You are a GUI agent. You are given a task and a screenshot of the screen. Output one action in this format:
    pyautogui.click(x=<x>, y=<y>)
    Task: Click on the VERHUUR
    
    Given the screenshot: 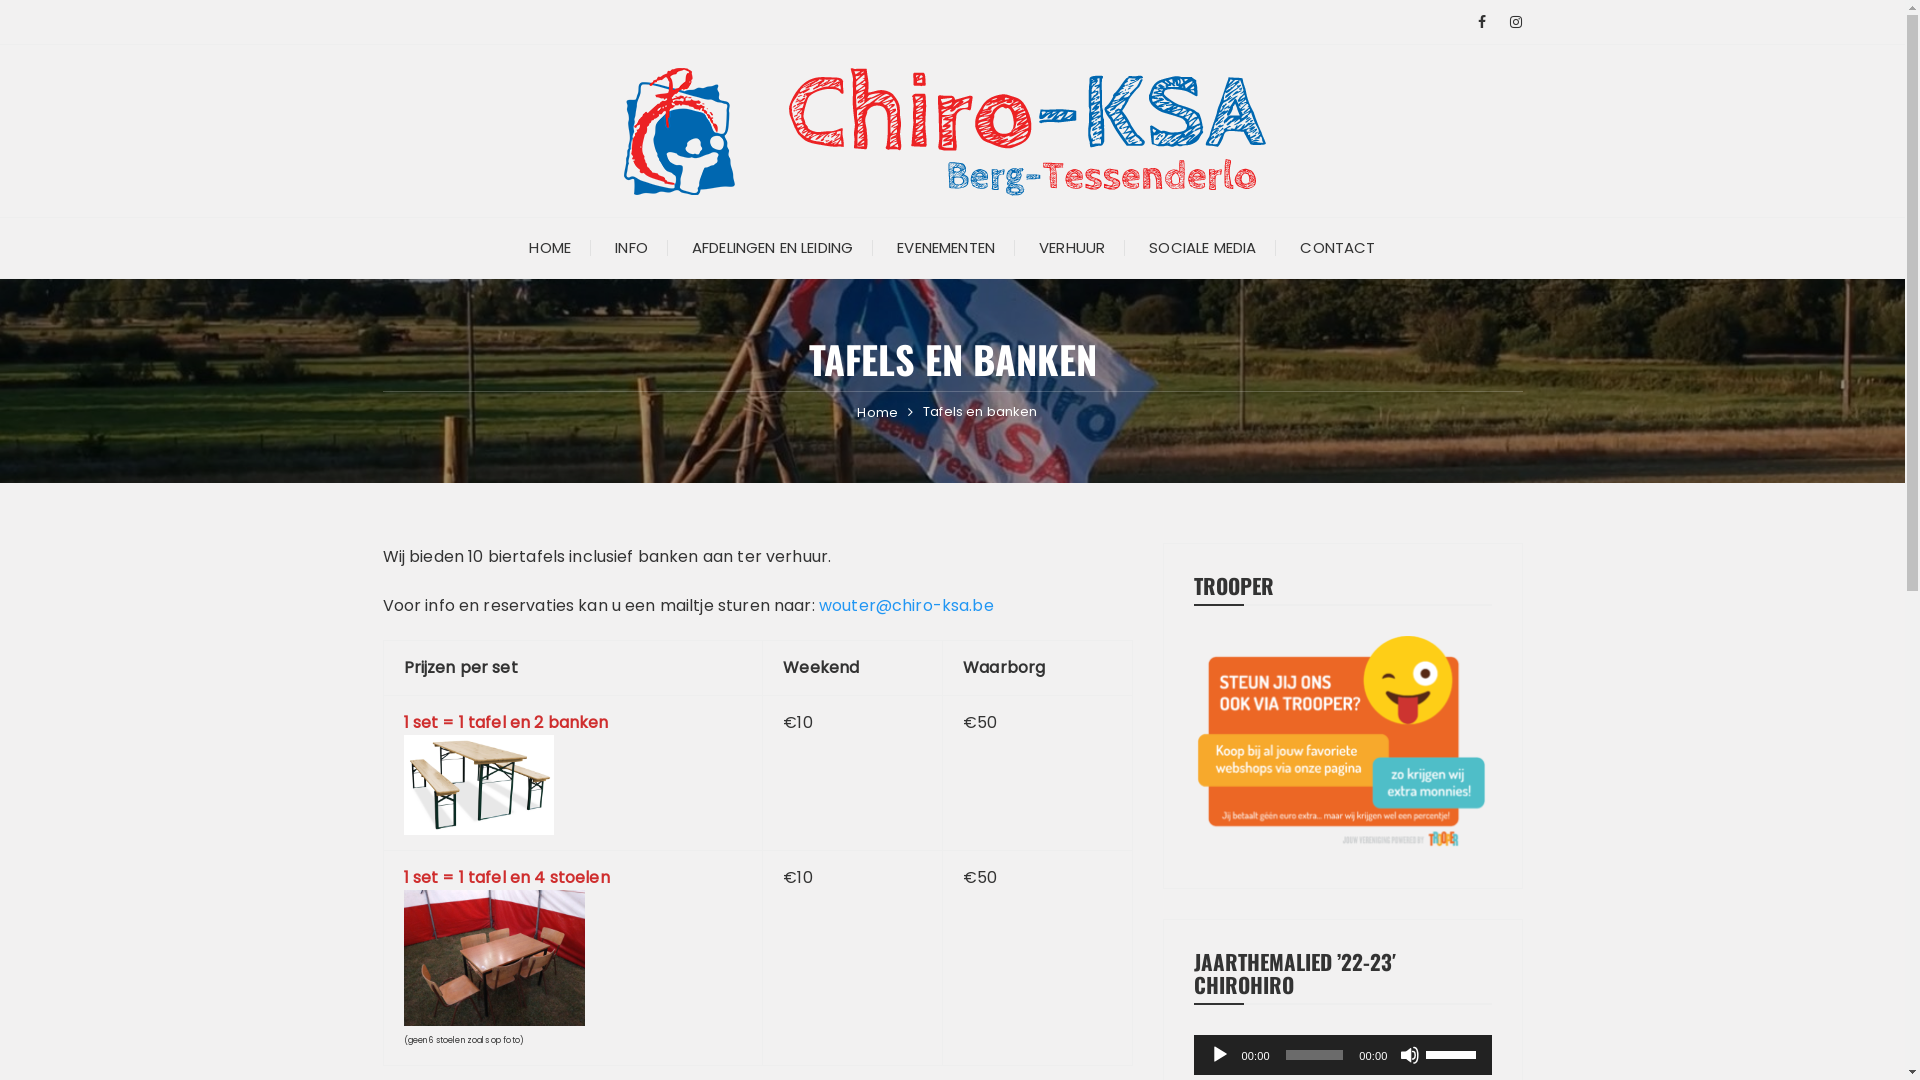 What is the action you would take?
    pyautogui.click(x=1072, y=248)
    